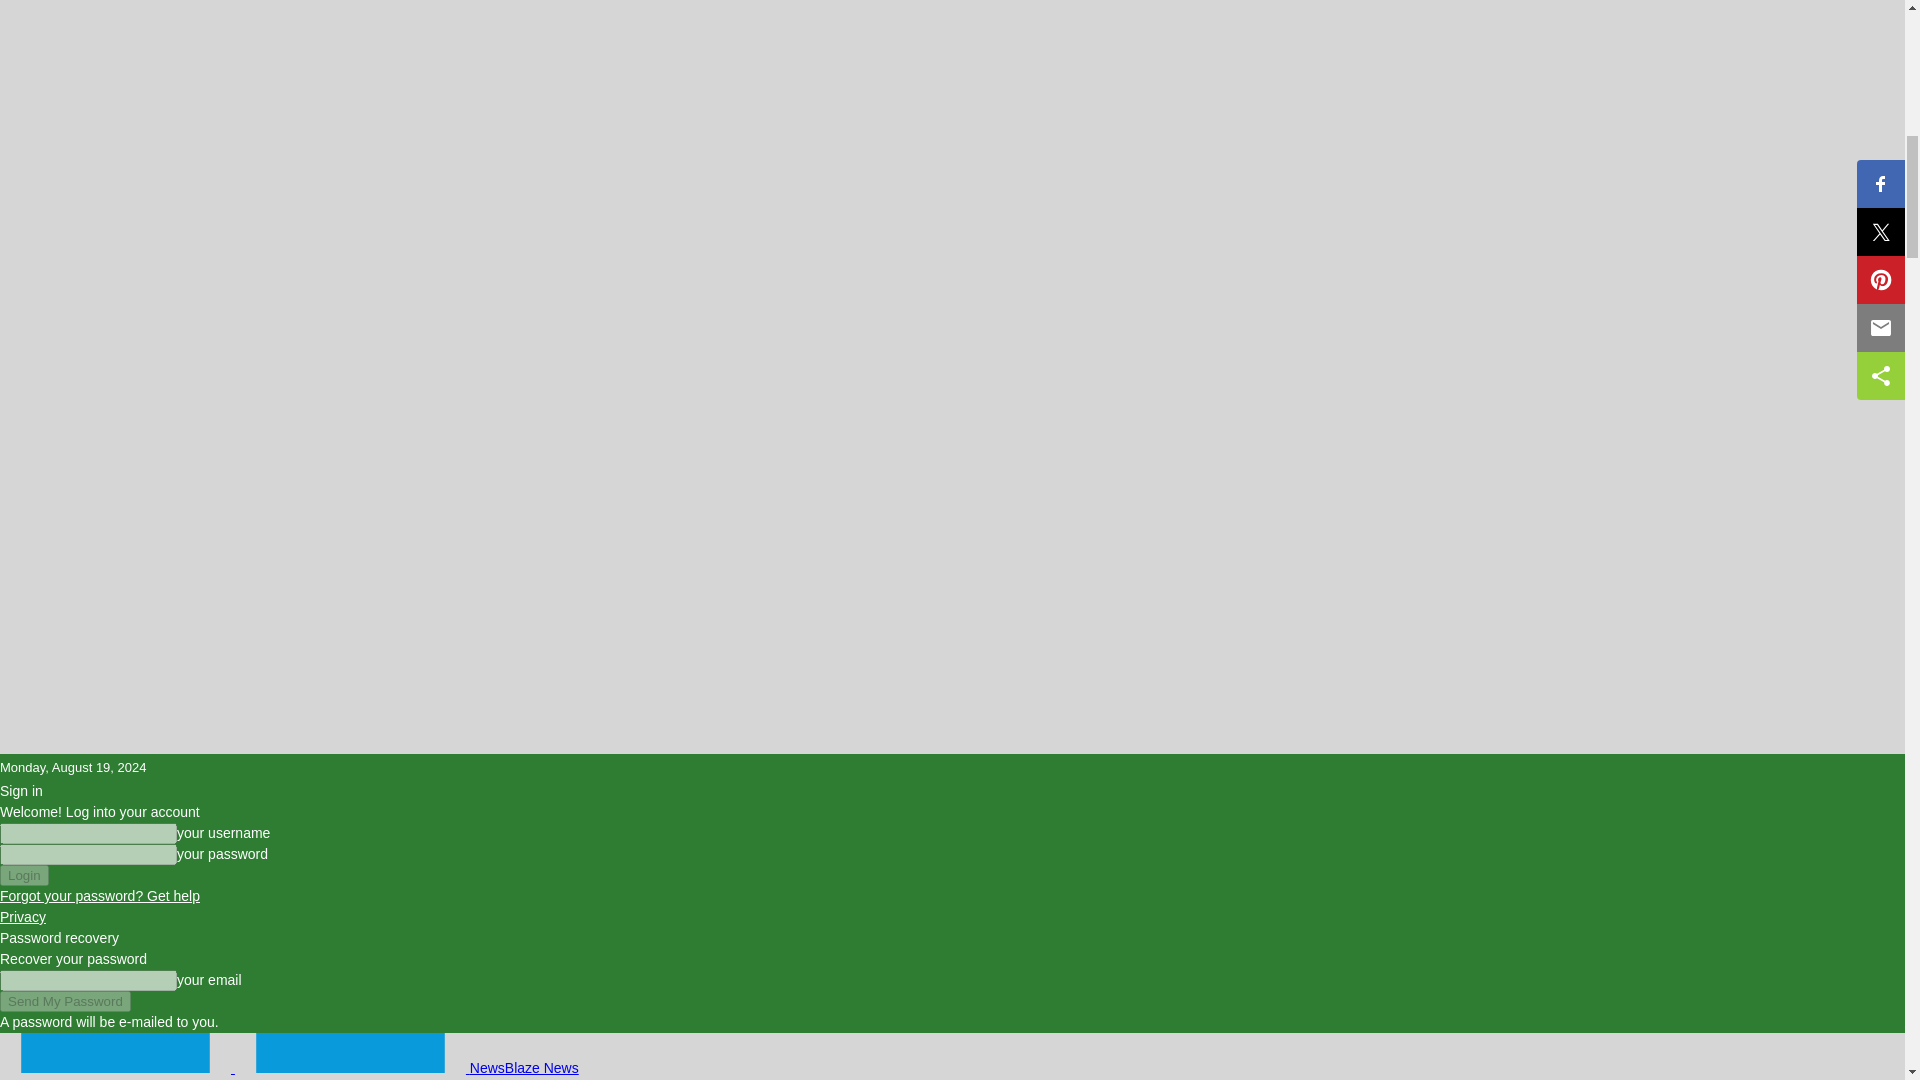 This screenshot has height=1080, width=1920. I want to click on NewsBlaze News logo, so click(115, 1052).